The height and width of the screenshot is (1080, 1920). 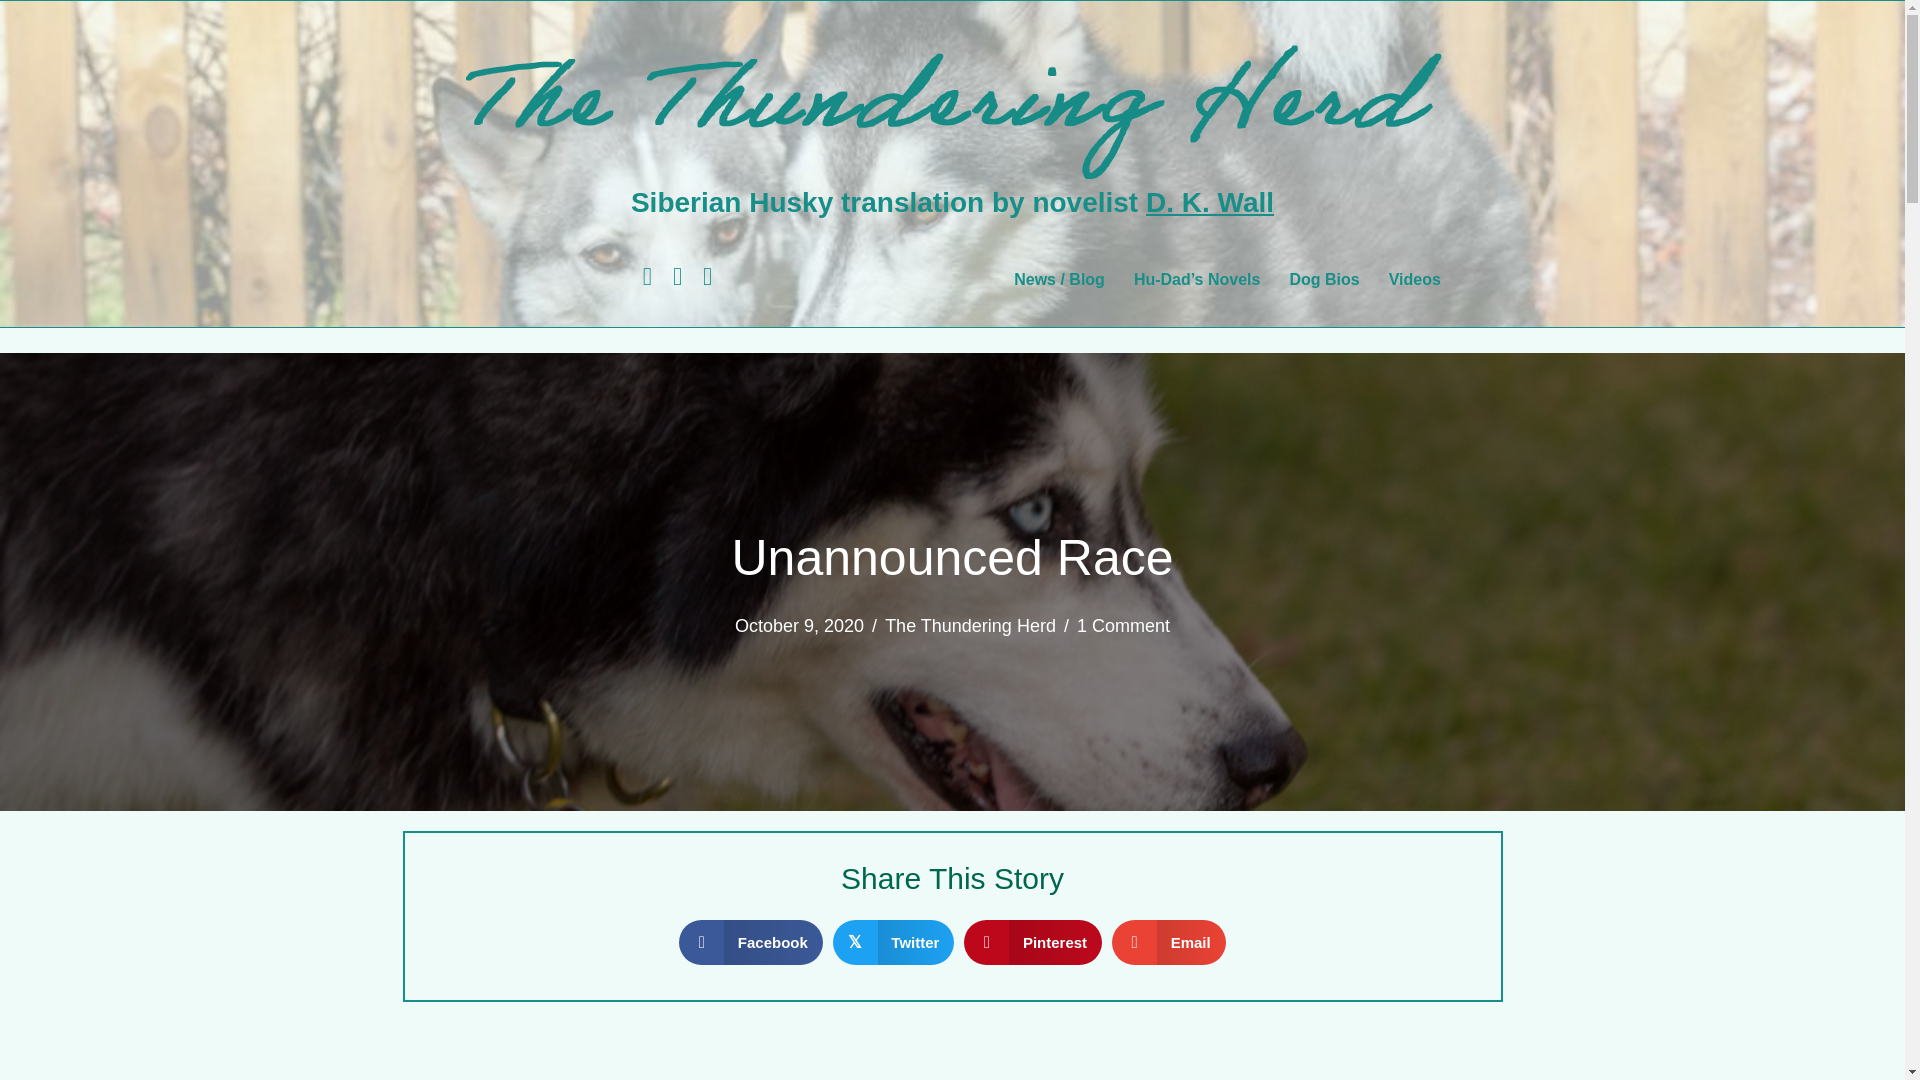 I want to click on Videos, so click(x=1414, y=280).